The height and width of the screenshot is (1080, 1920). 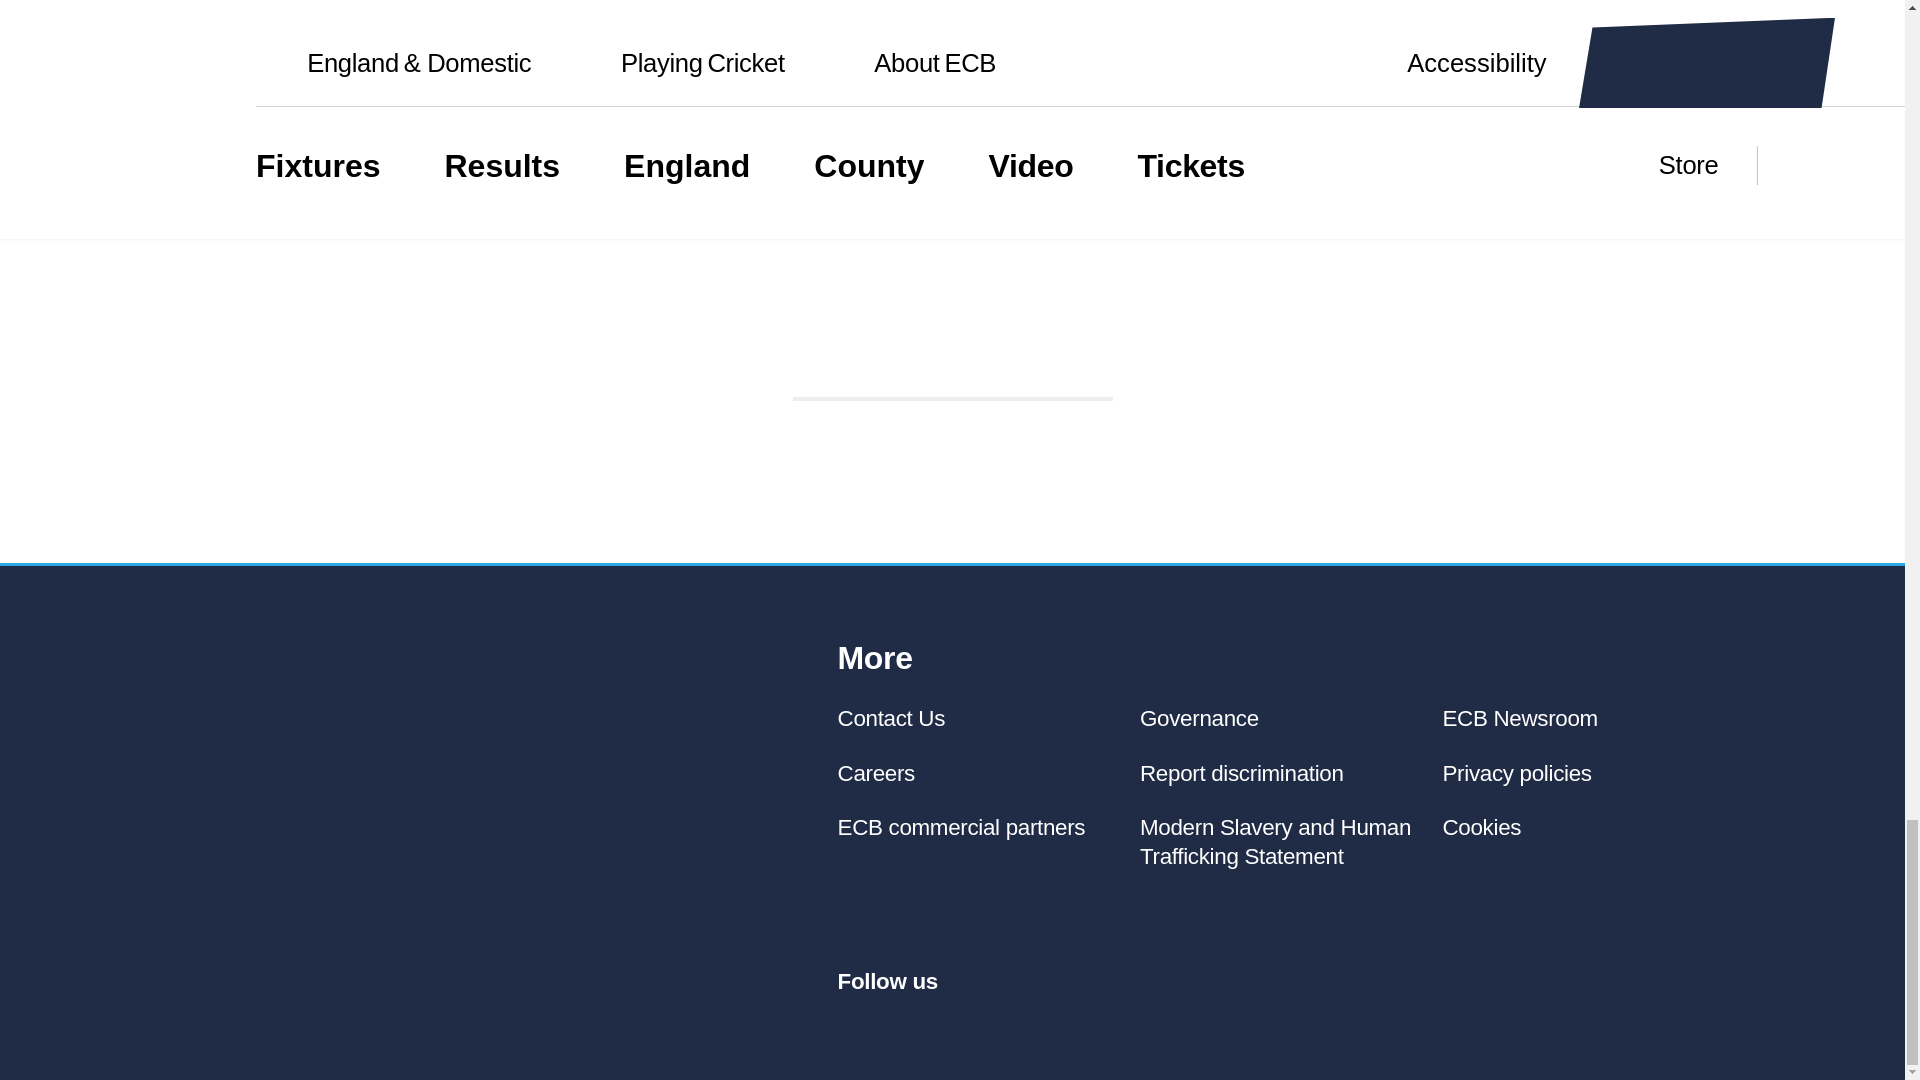 I want to click on Vitality, so click(x=638, y=335).